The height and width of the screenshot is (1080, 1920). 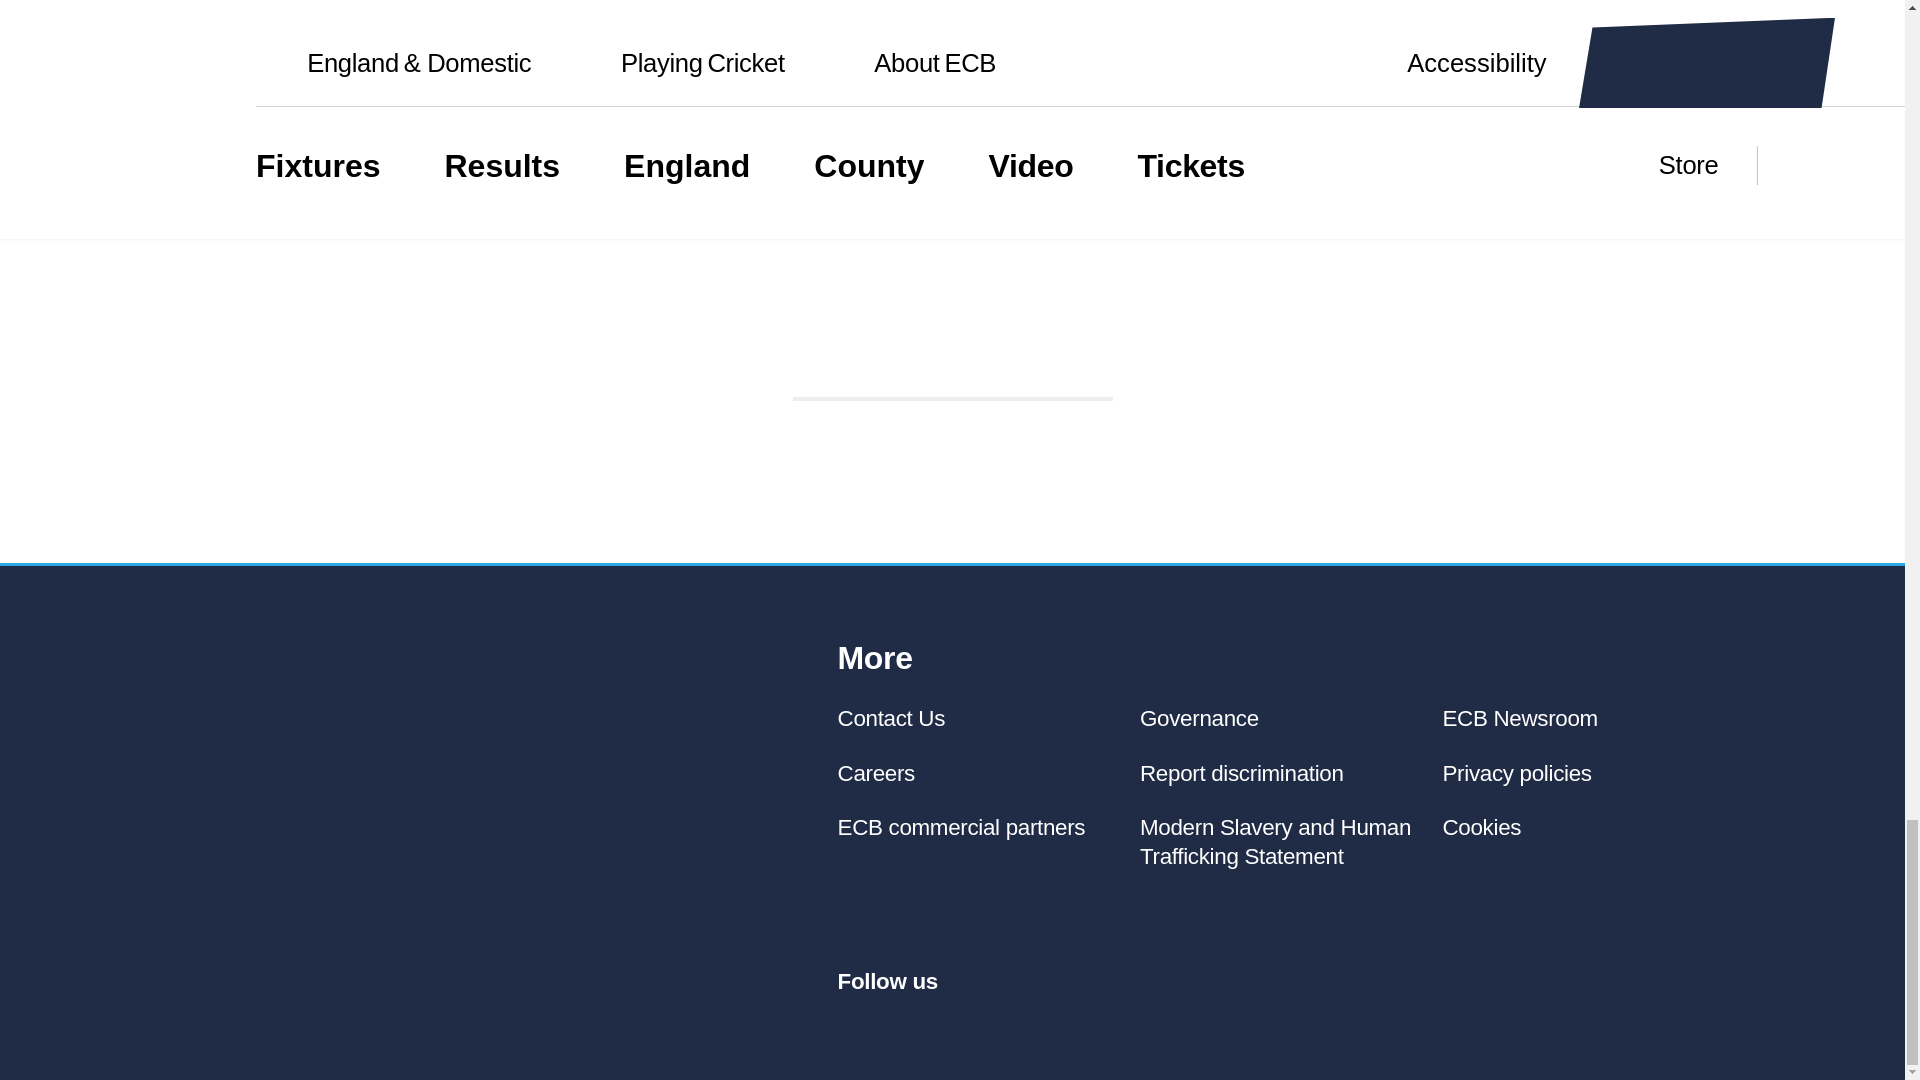 I want to click on Vitality, so click(x=638, y=335).